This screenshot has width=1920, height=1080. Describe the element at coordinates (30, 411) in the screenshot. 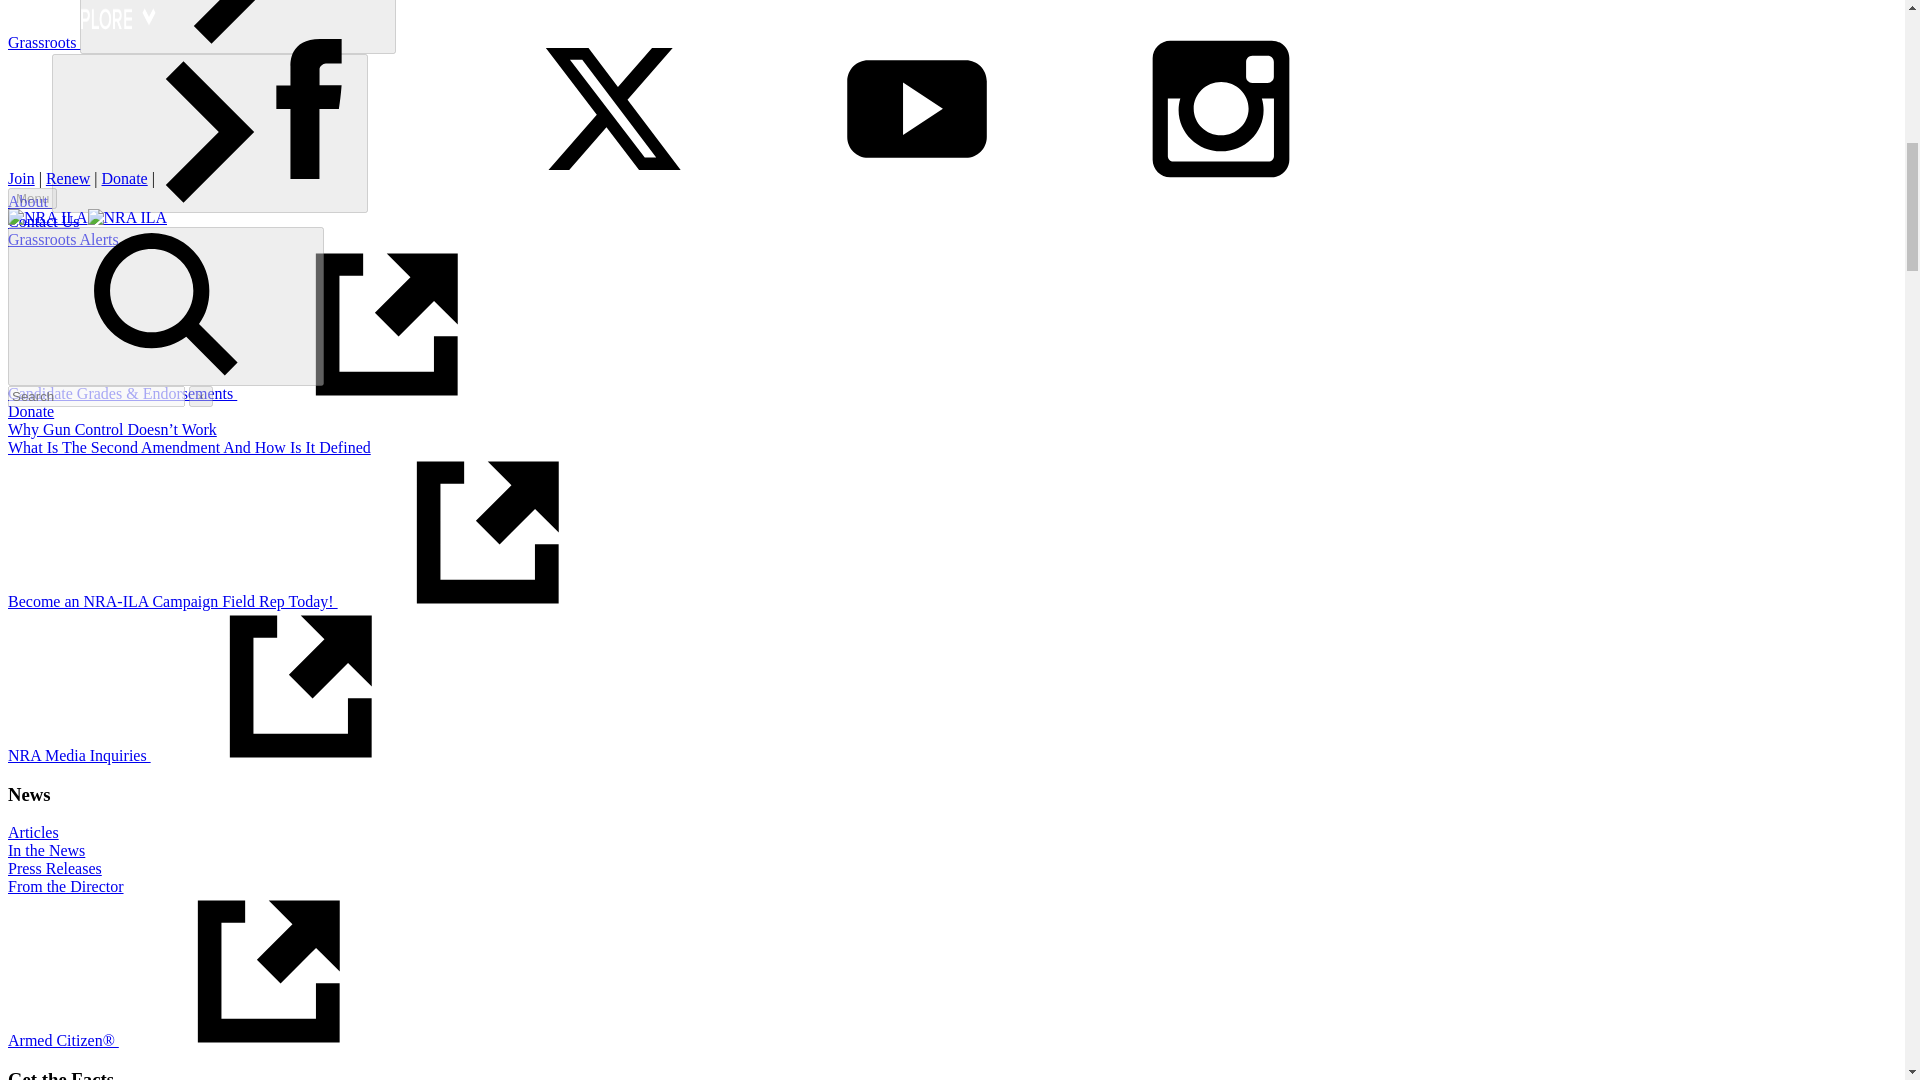

I see `Donate` at that location.